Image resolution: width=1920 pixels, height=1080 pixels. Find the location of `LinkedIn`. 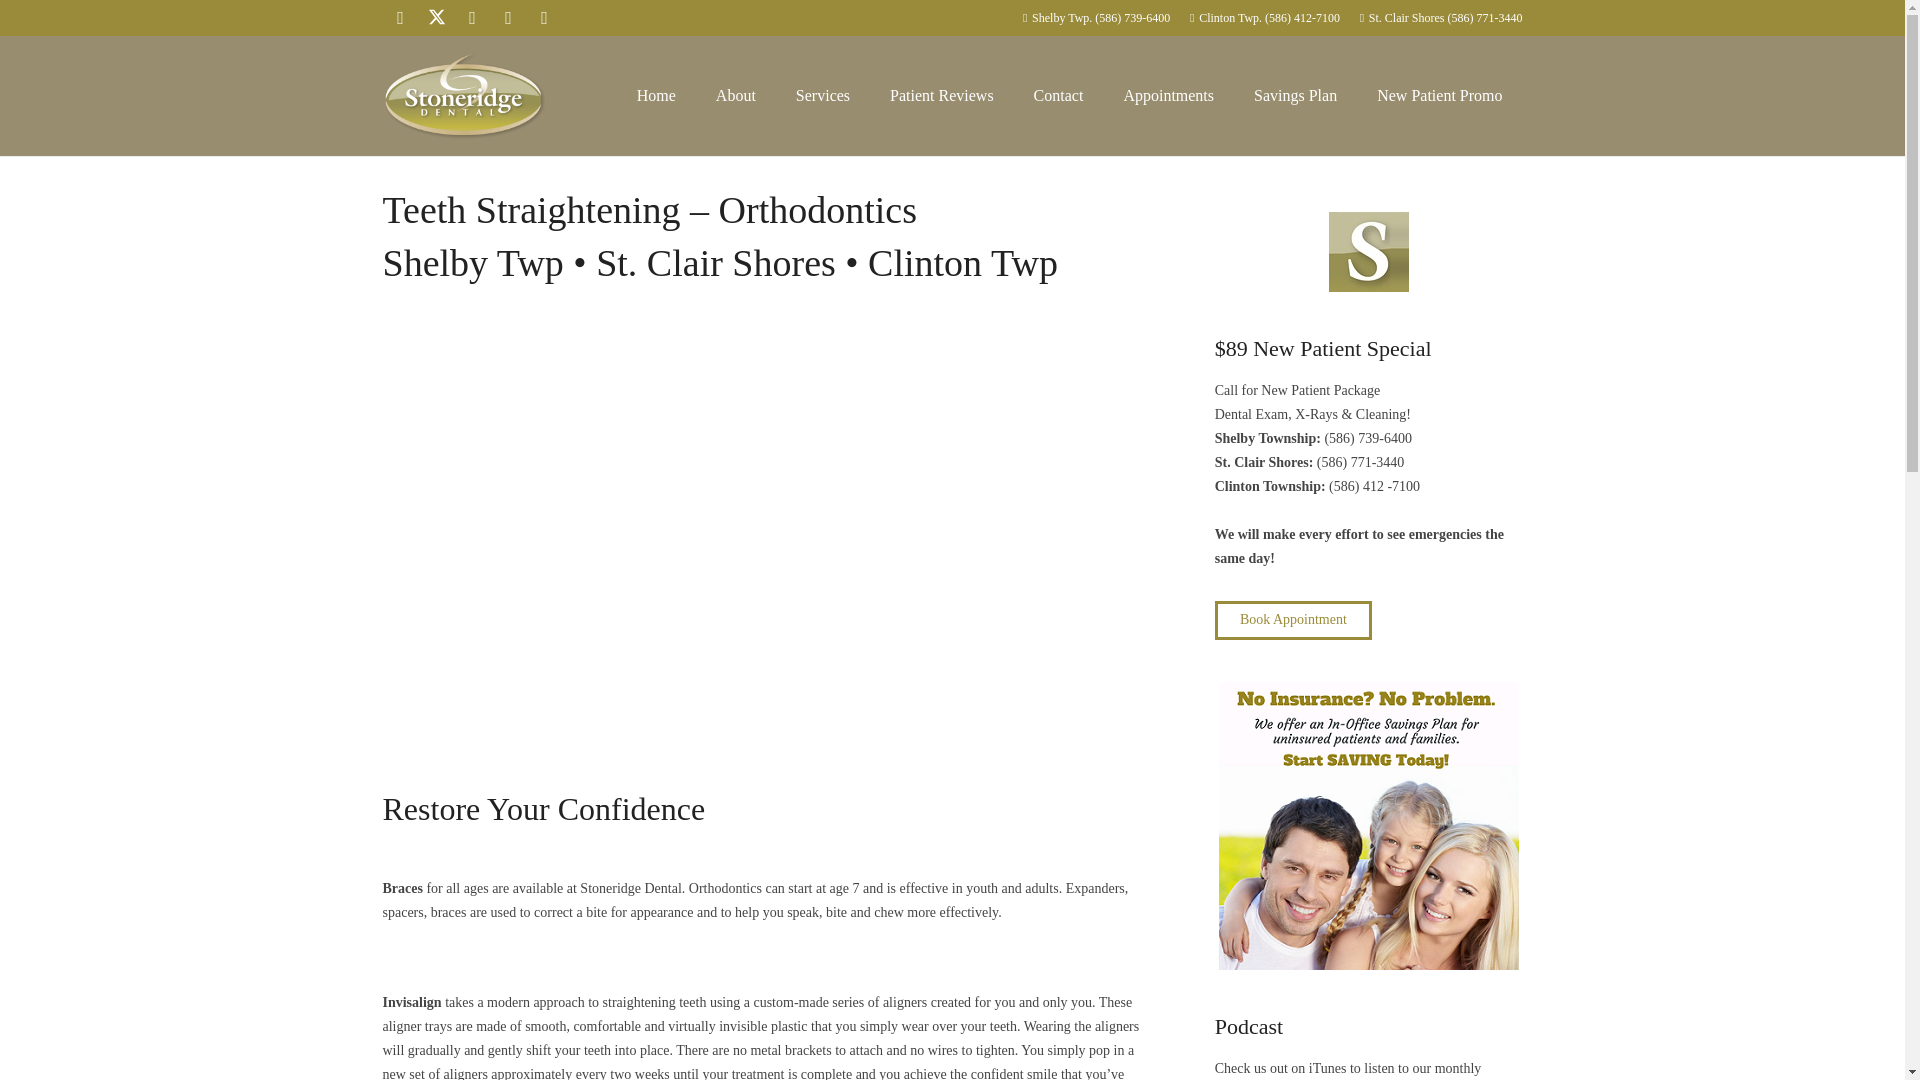

LinkedIn is located at coordinates (508, 18).